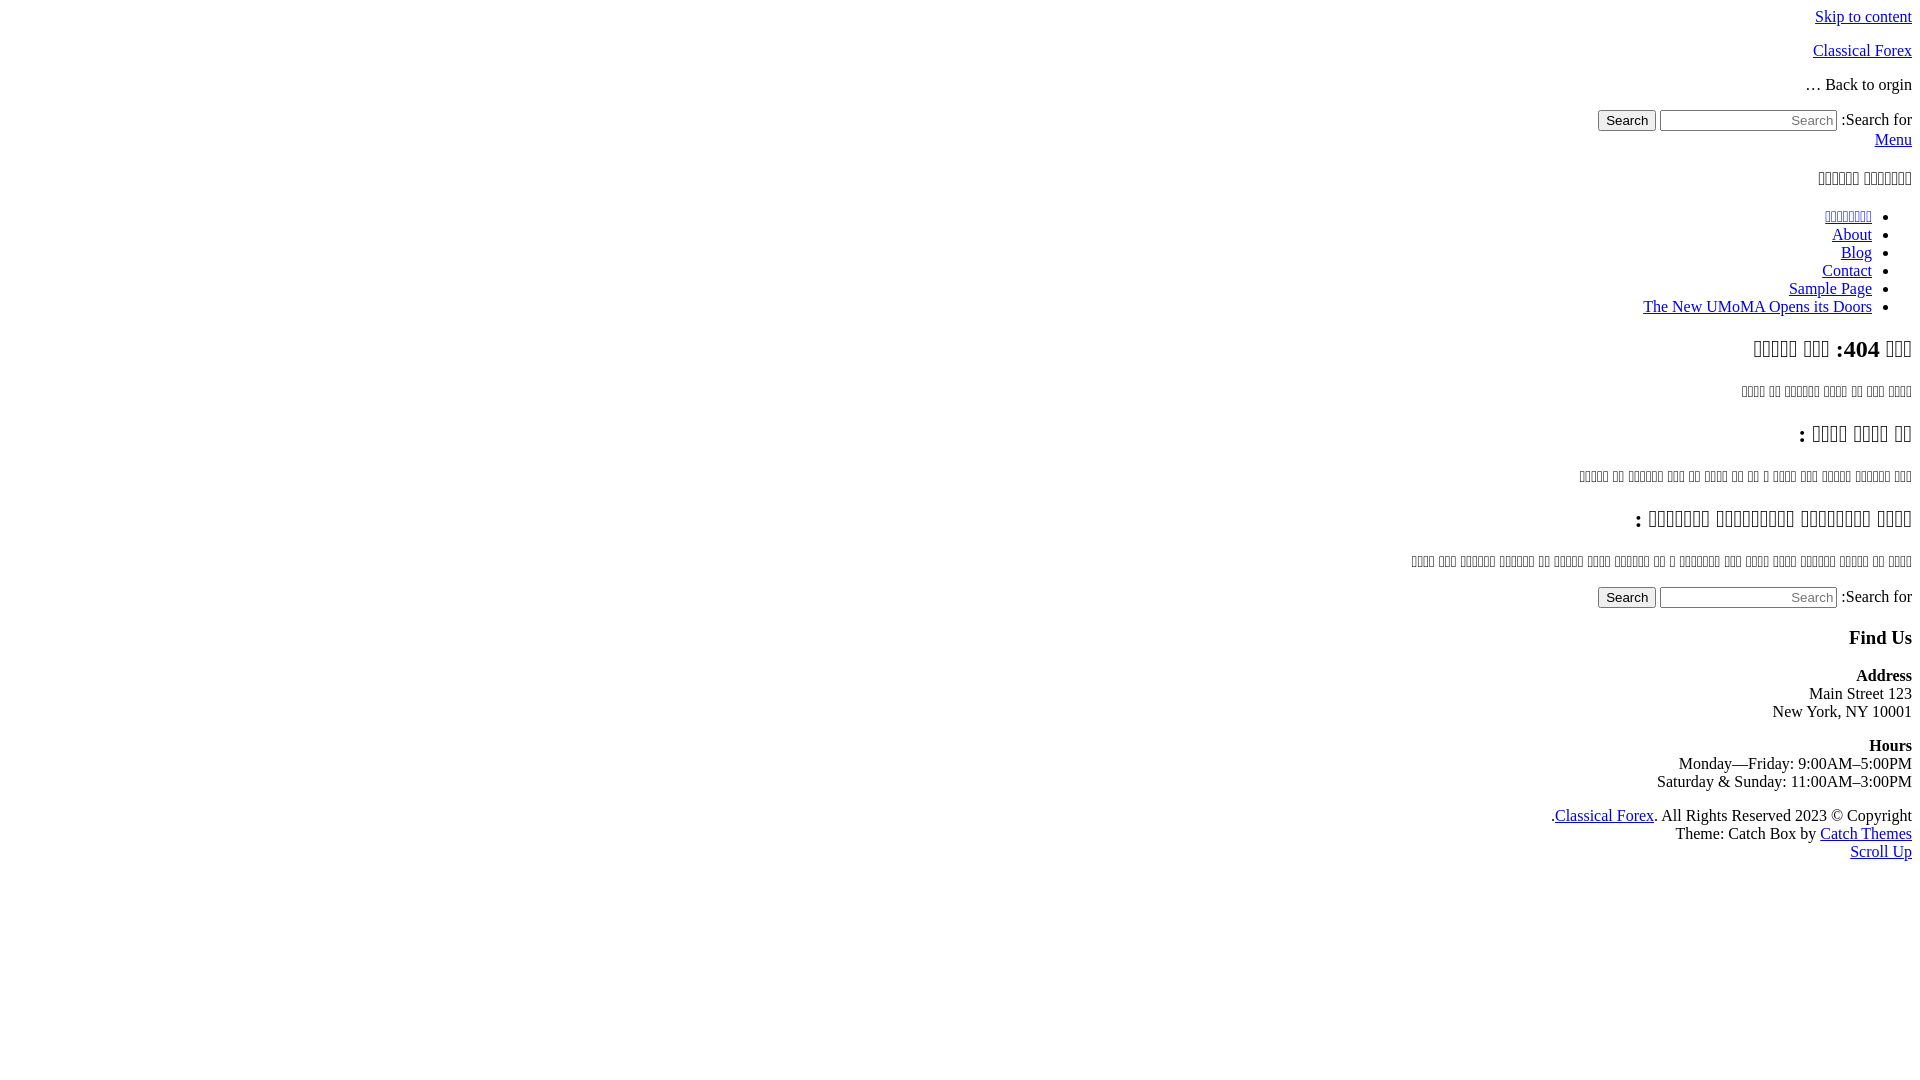  Describe the element at coordinates (1627, 598) in the screenshot. I see `Search` at that location.